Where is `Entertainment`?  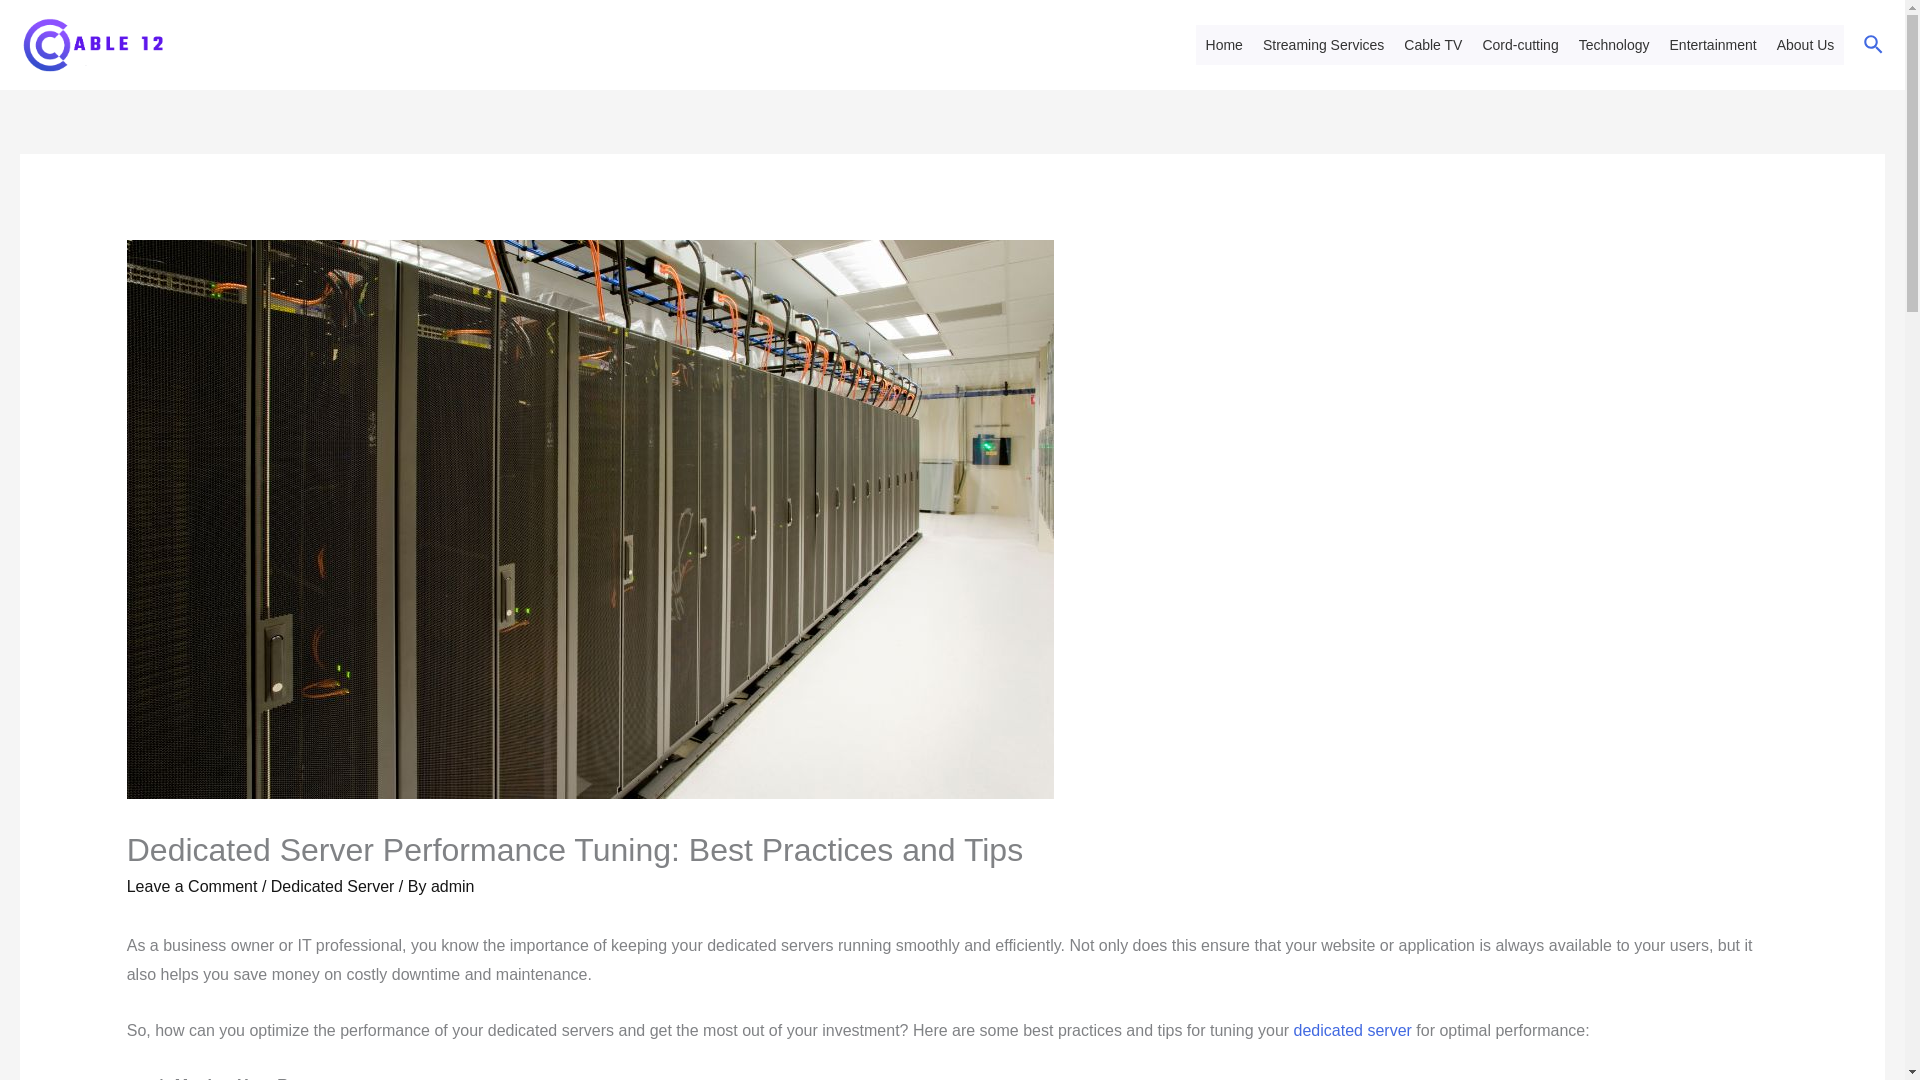
Entertainment is located at coordinates (1713, 44).